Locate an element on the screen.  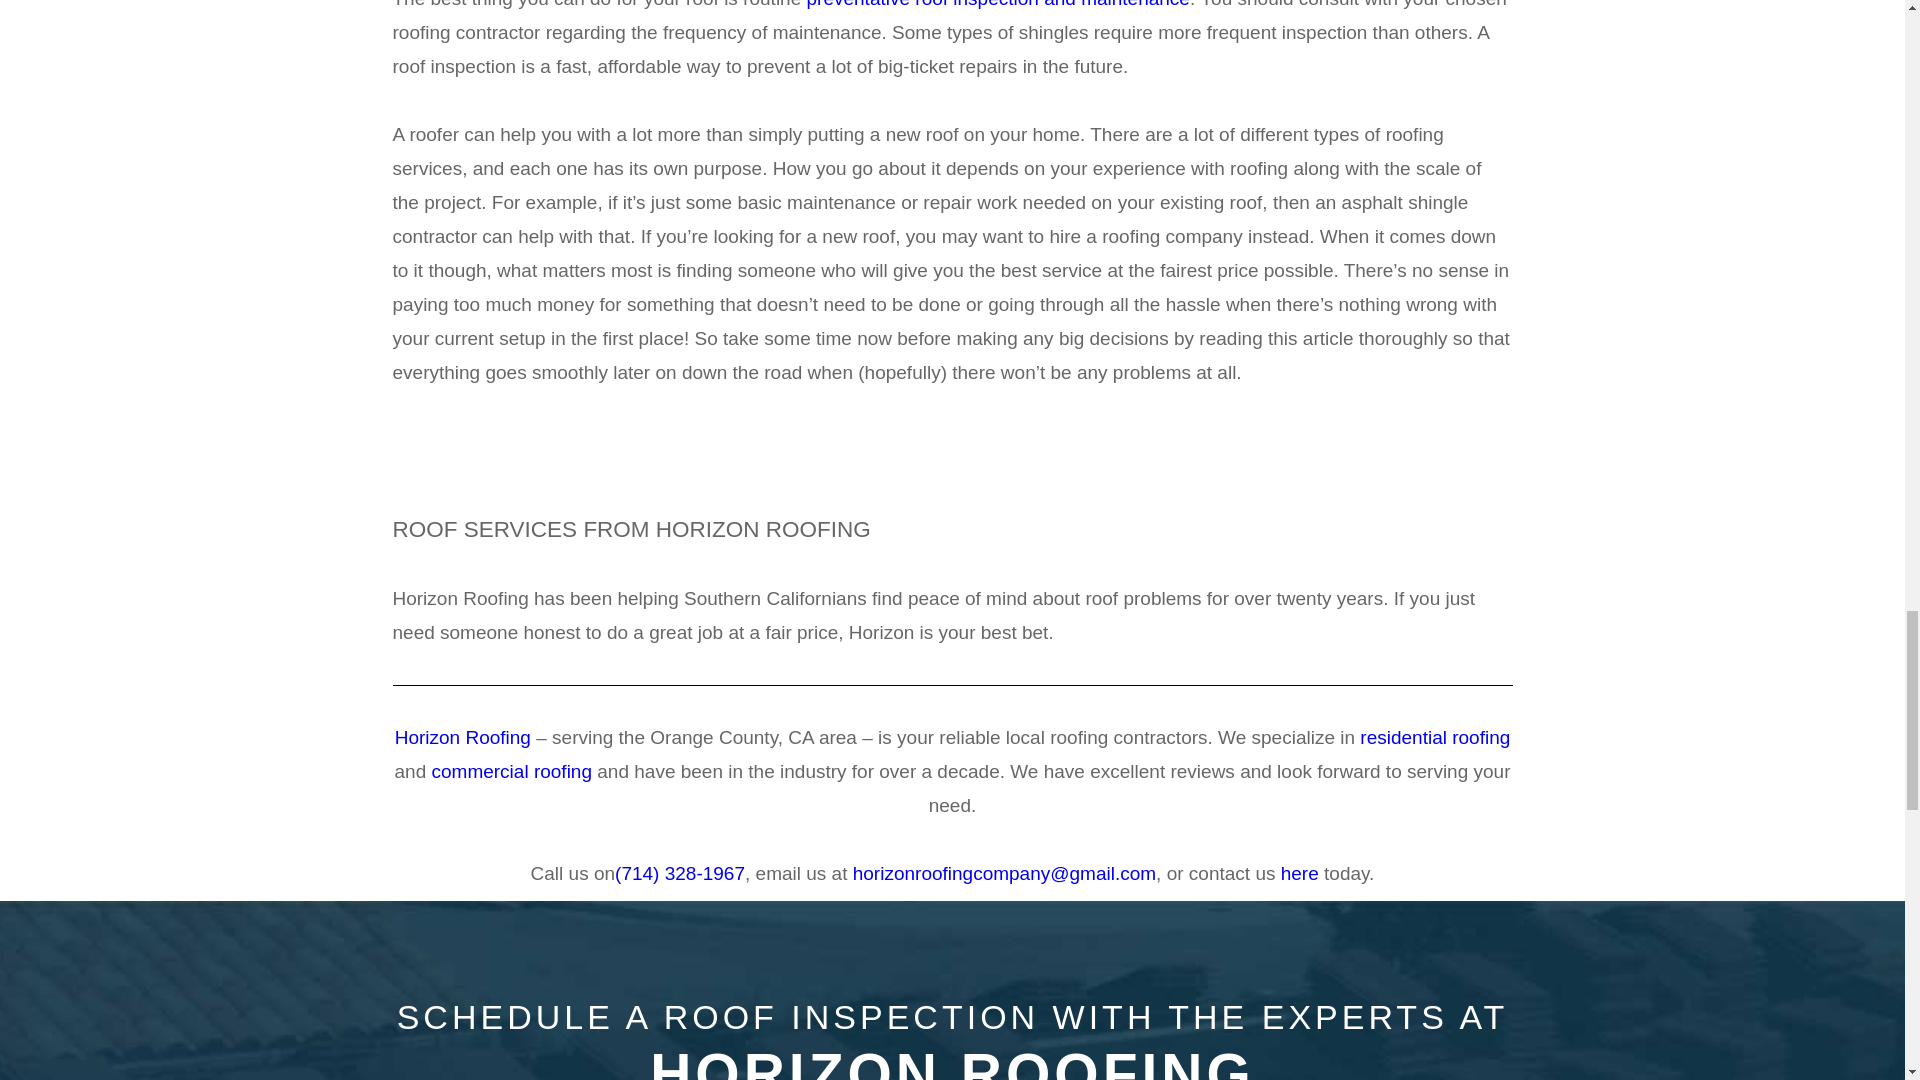
Horizon Roofing is located at coordinates (463, 737).